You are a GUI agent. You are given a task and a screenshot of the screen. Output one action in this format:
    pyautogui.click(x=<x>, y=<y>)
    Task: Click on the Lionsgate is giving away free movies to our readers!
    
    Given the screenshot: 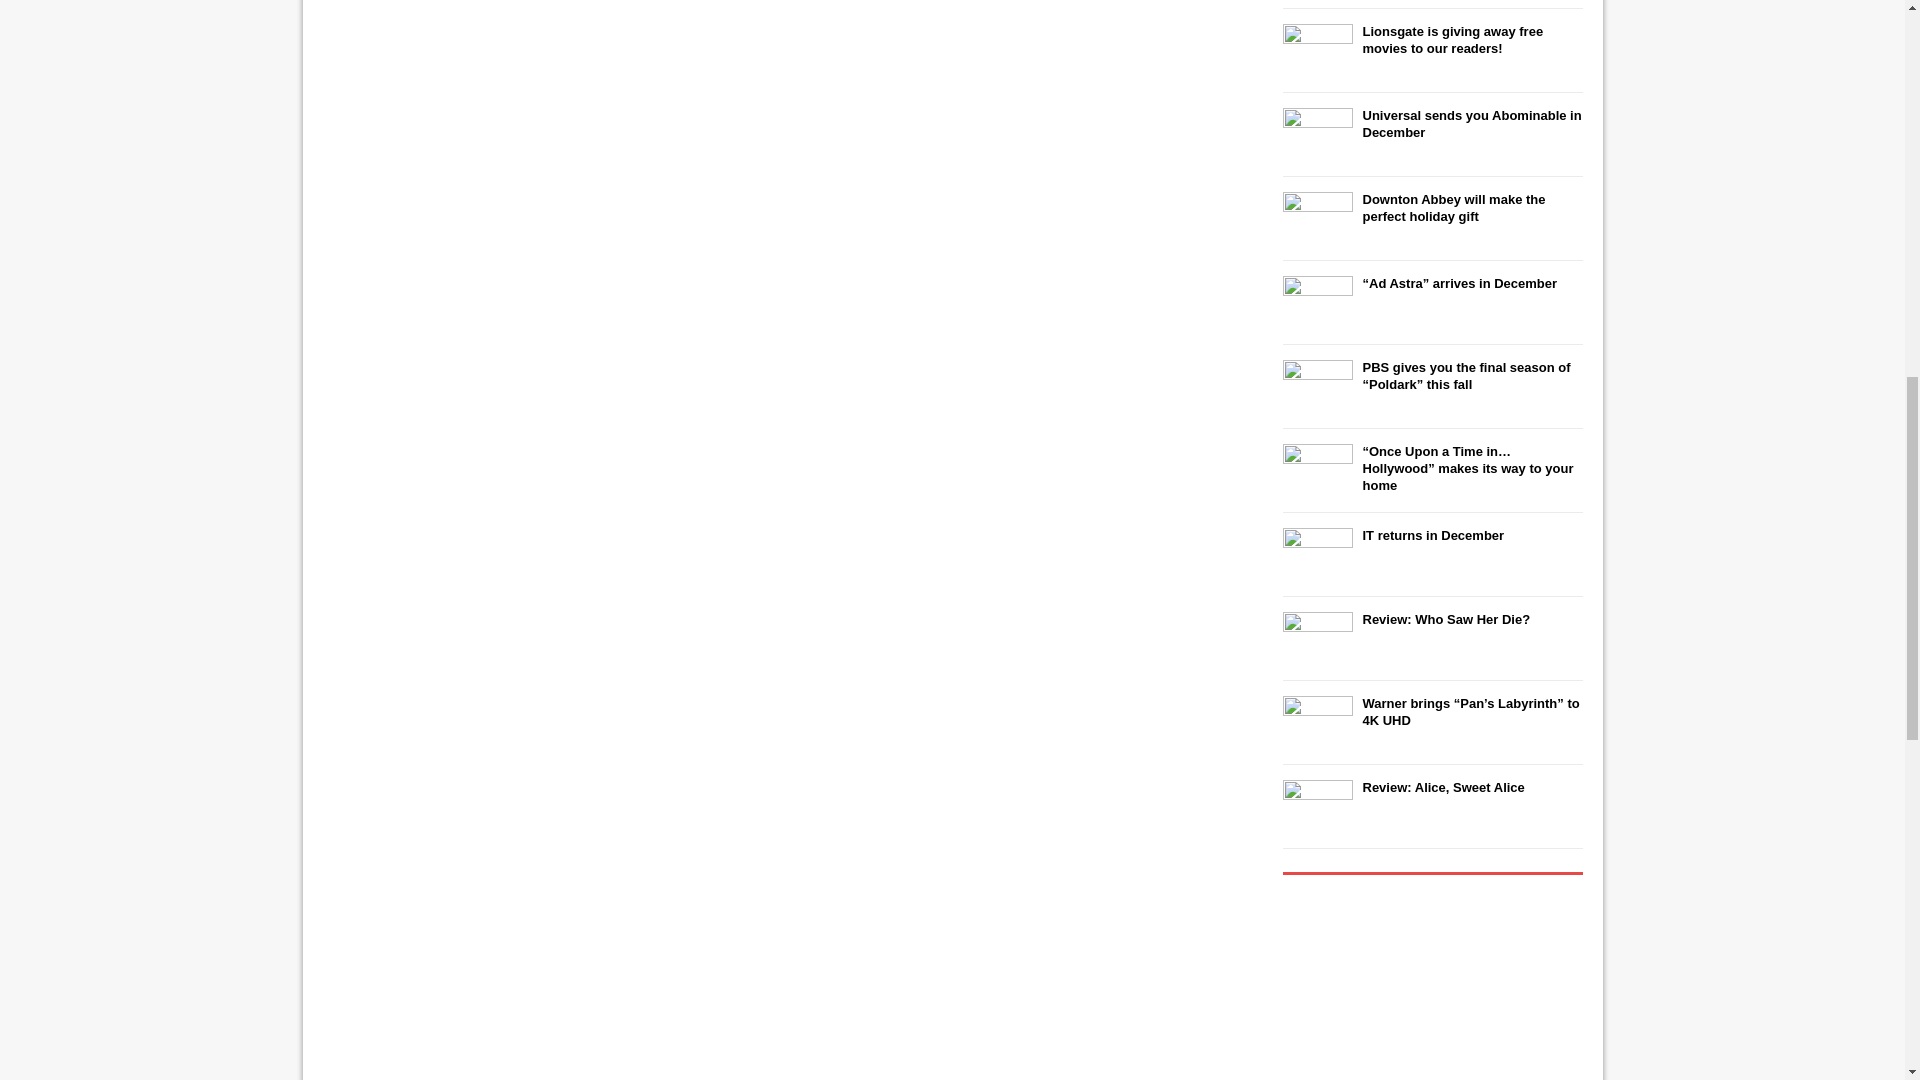 What is the action you would take?
    pyautogui.click(x=1452, y=40)
    